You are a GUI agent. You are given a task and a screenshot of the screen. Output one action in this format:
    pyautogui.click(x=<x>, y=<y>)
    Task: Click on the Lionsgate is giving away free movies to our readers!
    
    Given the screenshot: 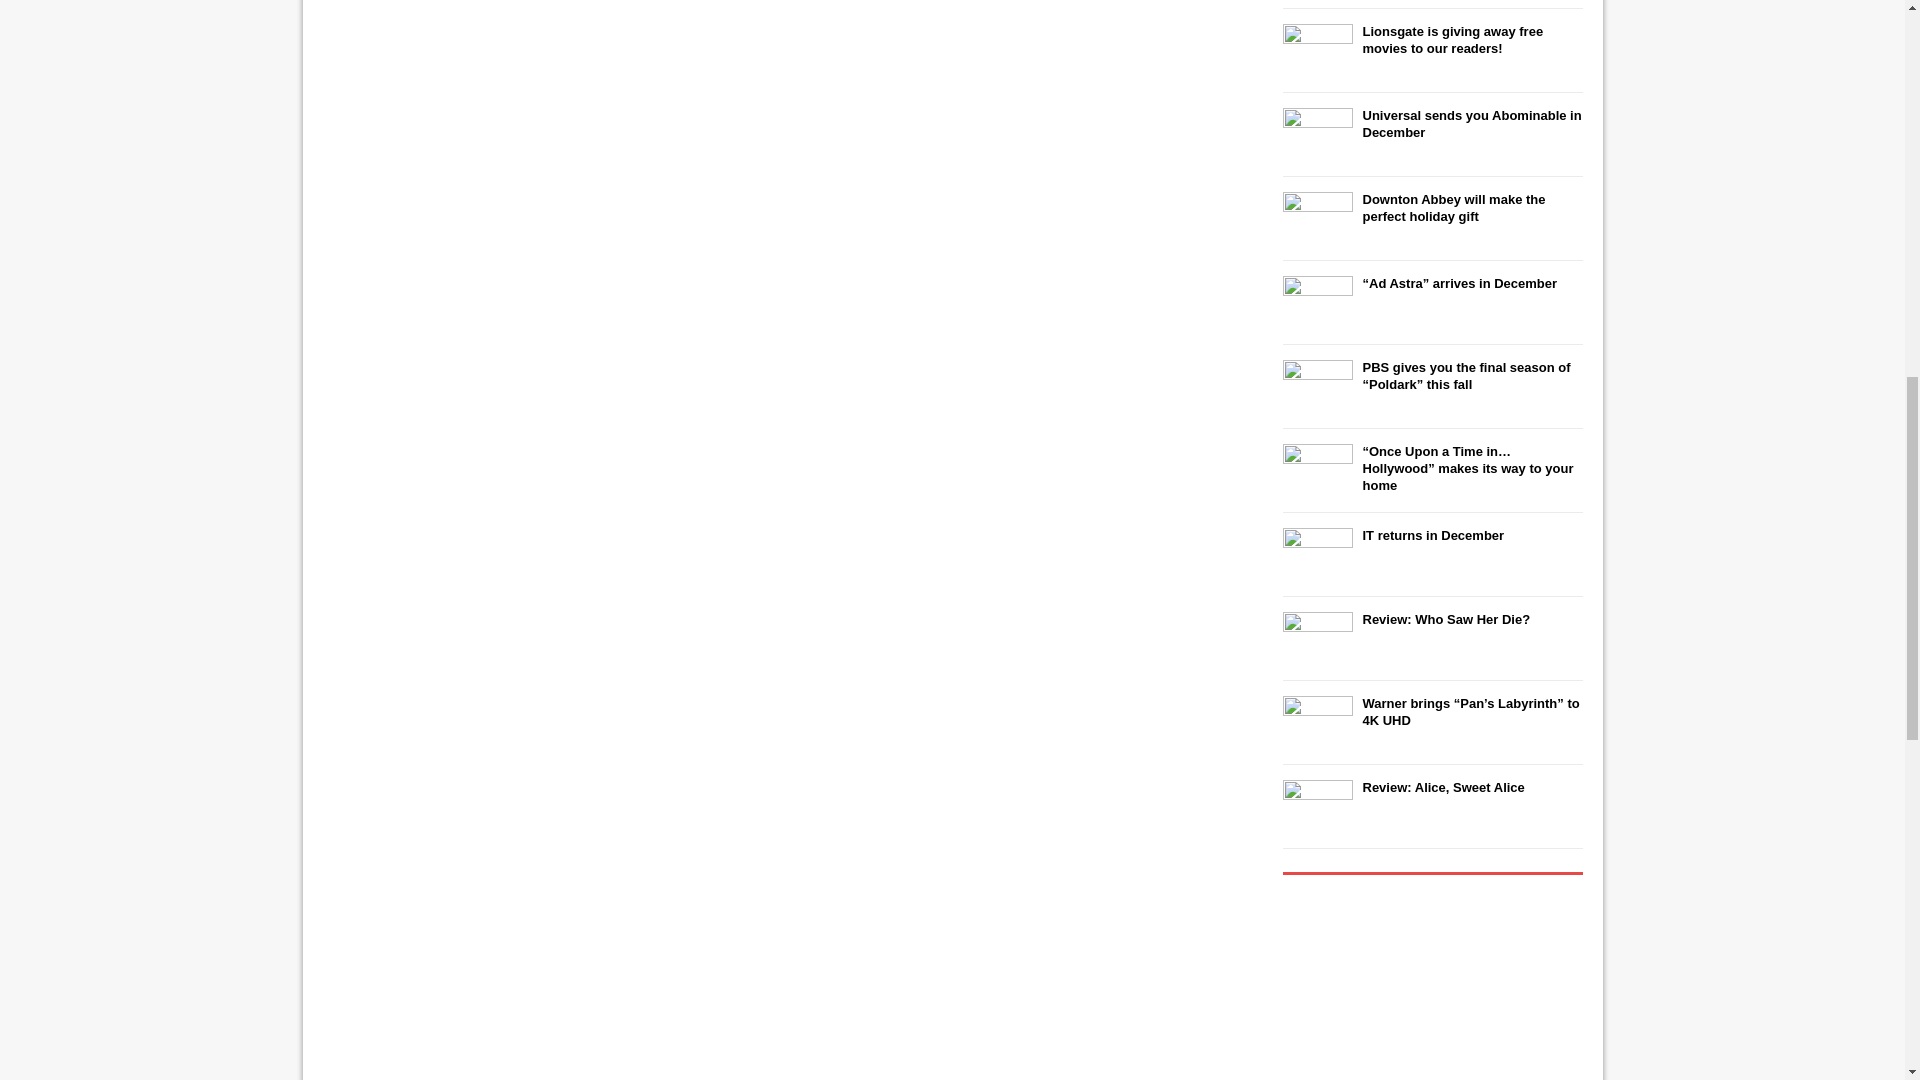 What is the action you would take?
    pyautogui.click(x=1452, y=40)
    